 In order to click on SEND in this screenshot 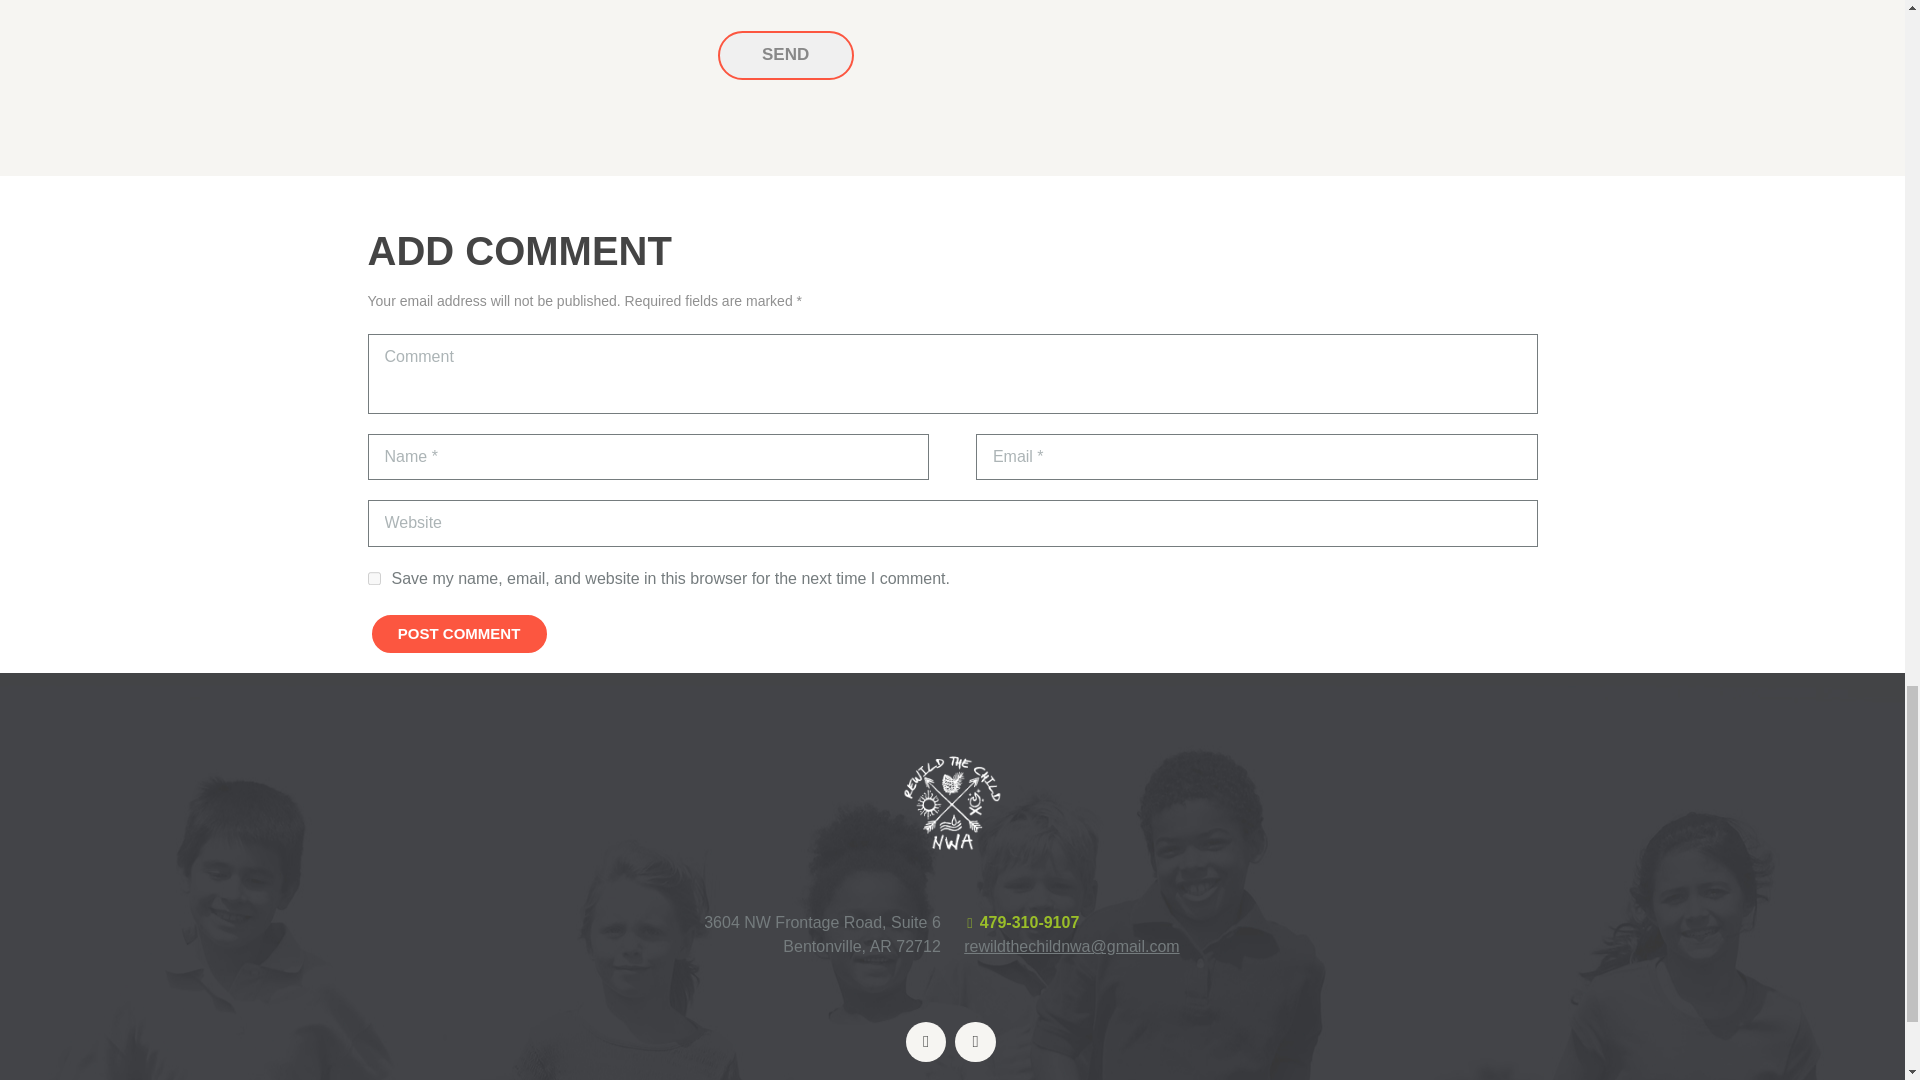, I will do `click(786, 55)`.